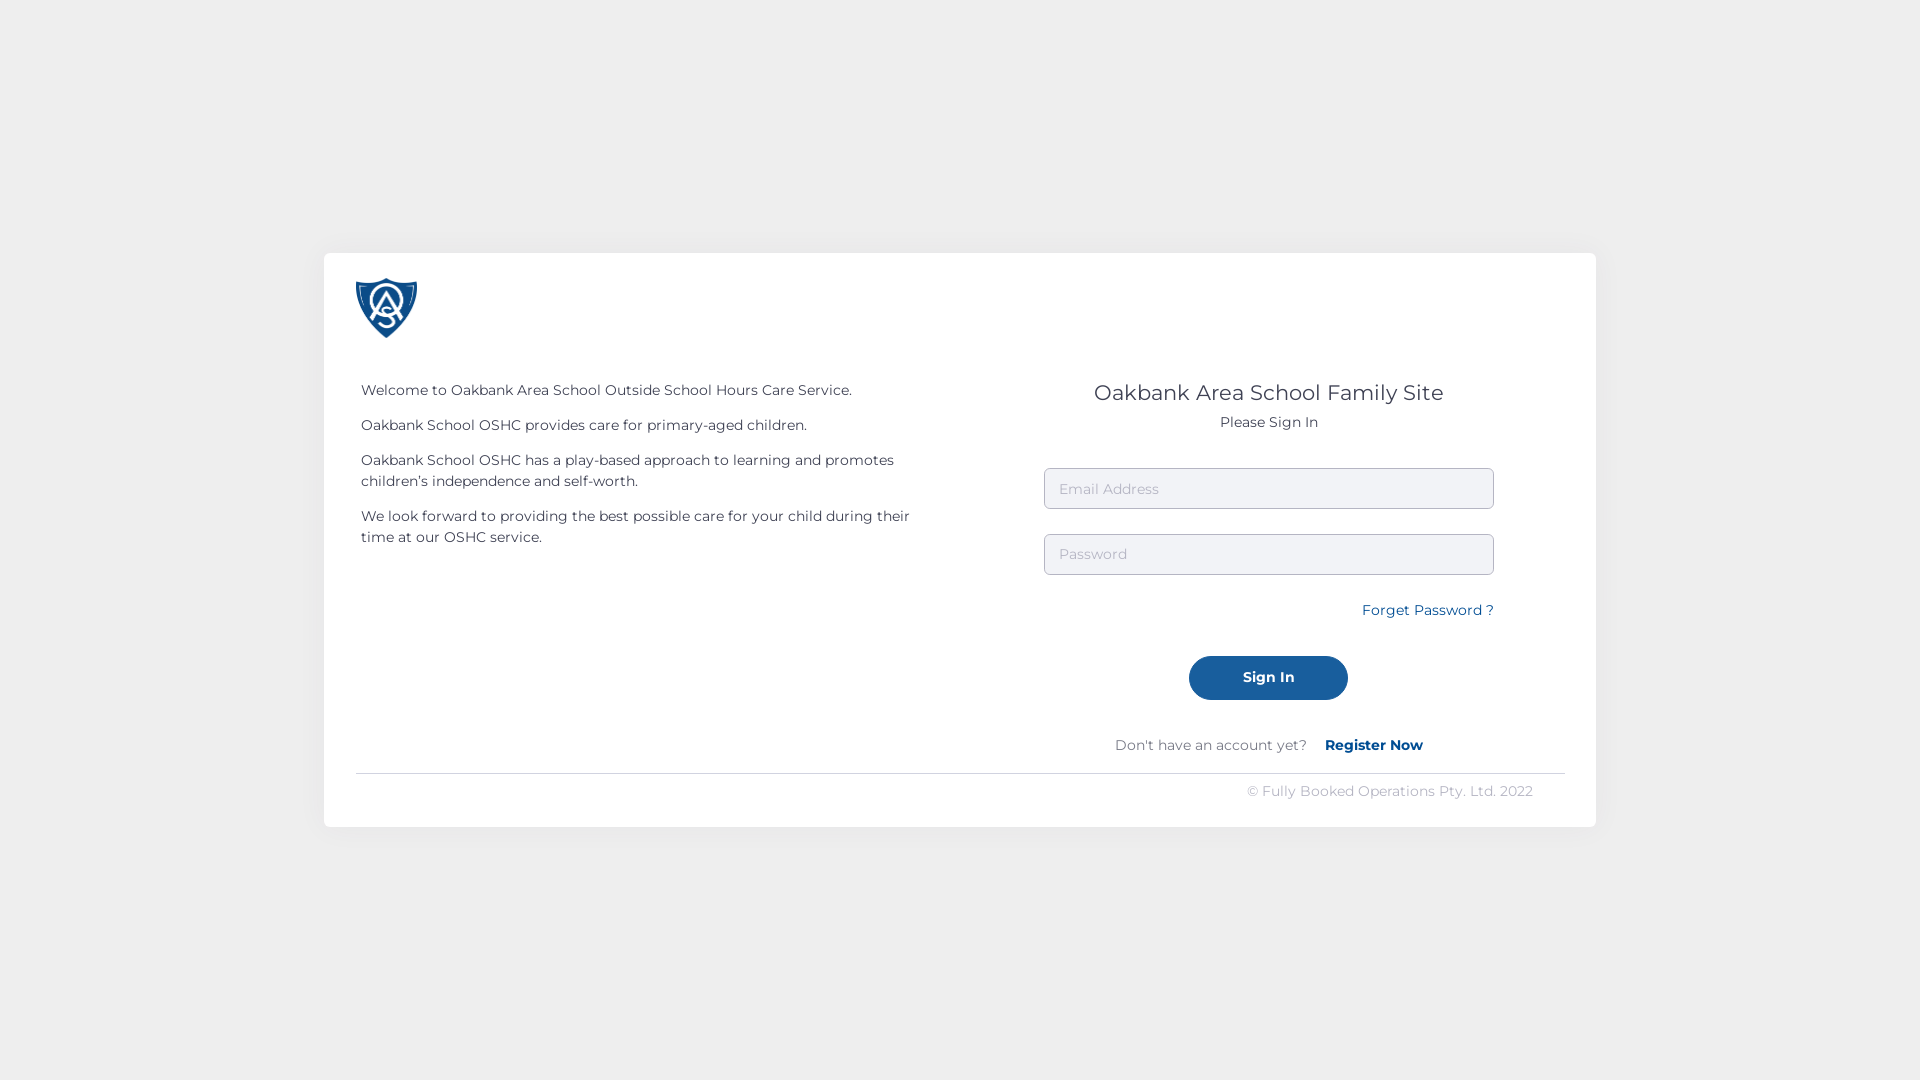 The width and height of the screenshot is (1920, 1080). I want to click on Forget Password ?, so click(1428, 610).